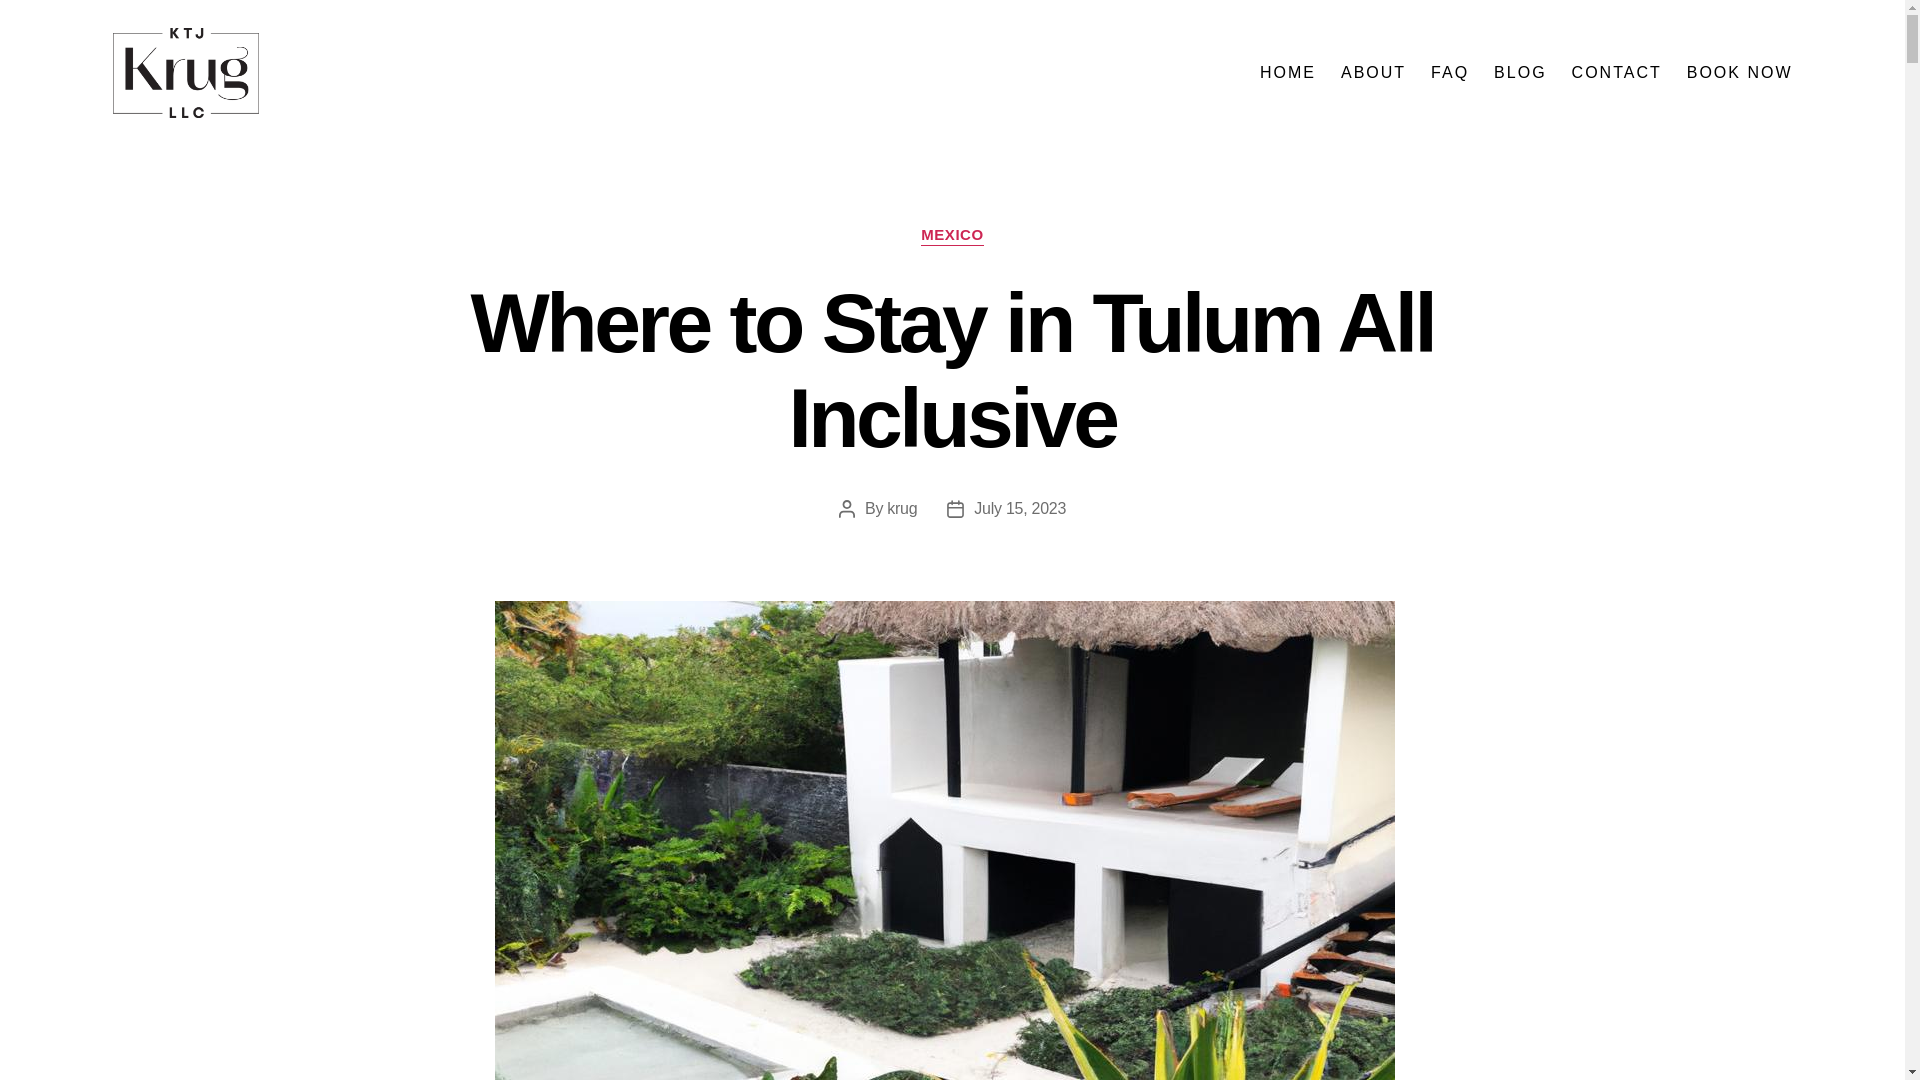 This screenshot has height=1080, width=1920. I want to click on krug, so click(902, 508).